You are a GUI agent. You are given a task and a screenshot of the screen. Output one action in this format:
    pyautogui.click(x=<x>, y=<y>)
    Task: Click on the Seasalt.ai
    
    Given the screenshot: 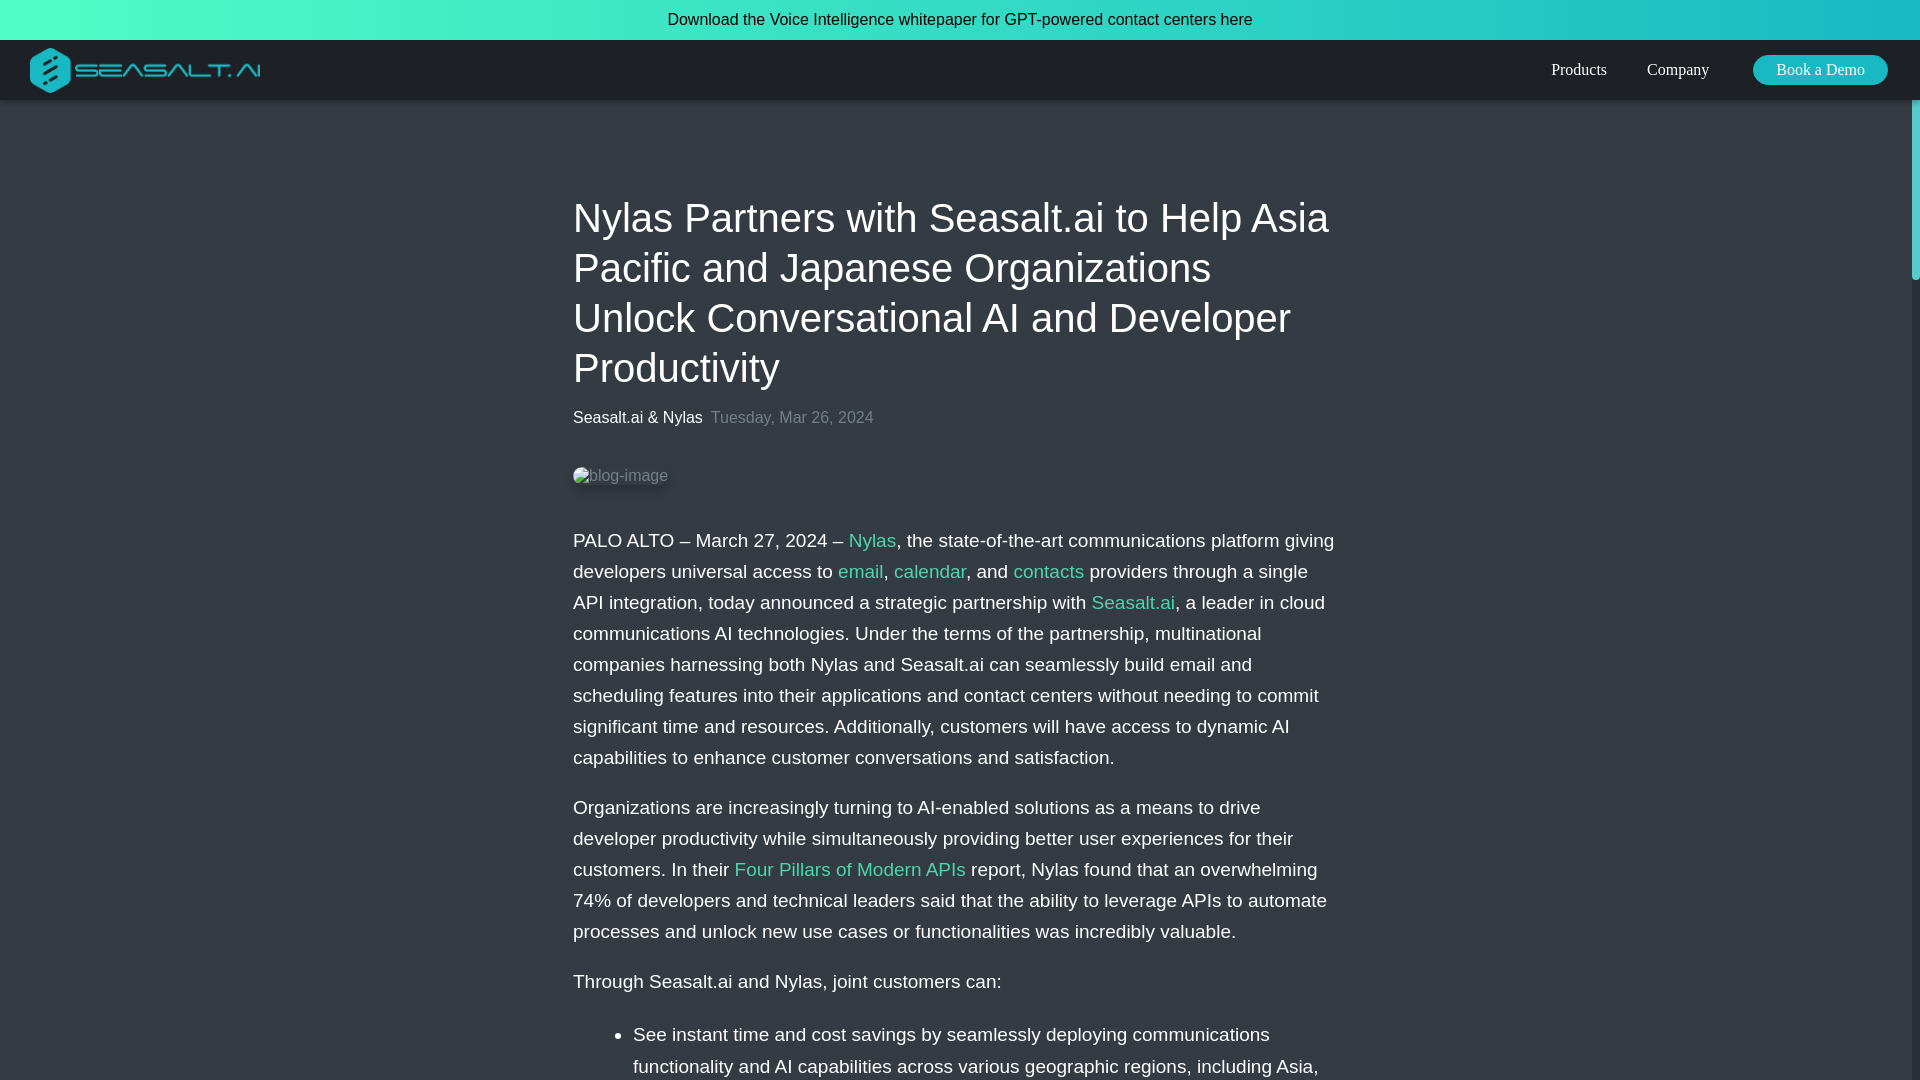 What is the action you would take?
    pyautogui.click(x=1134, y=602)
    